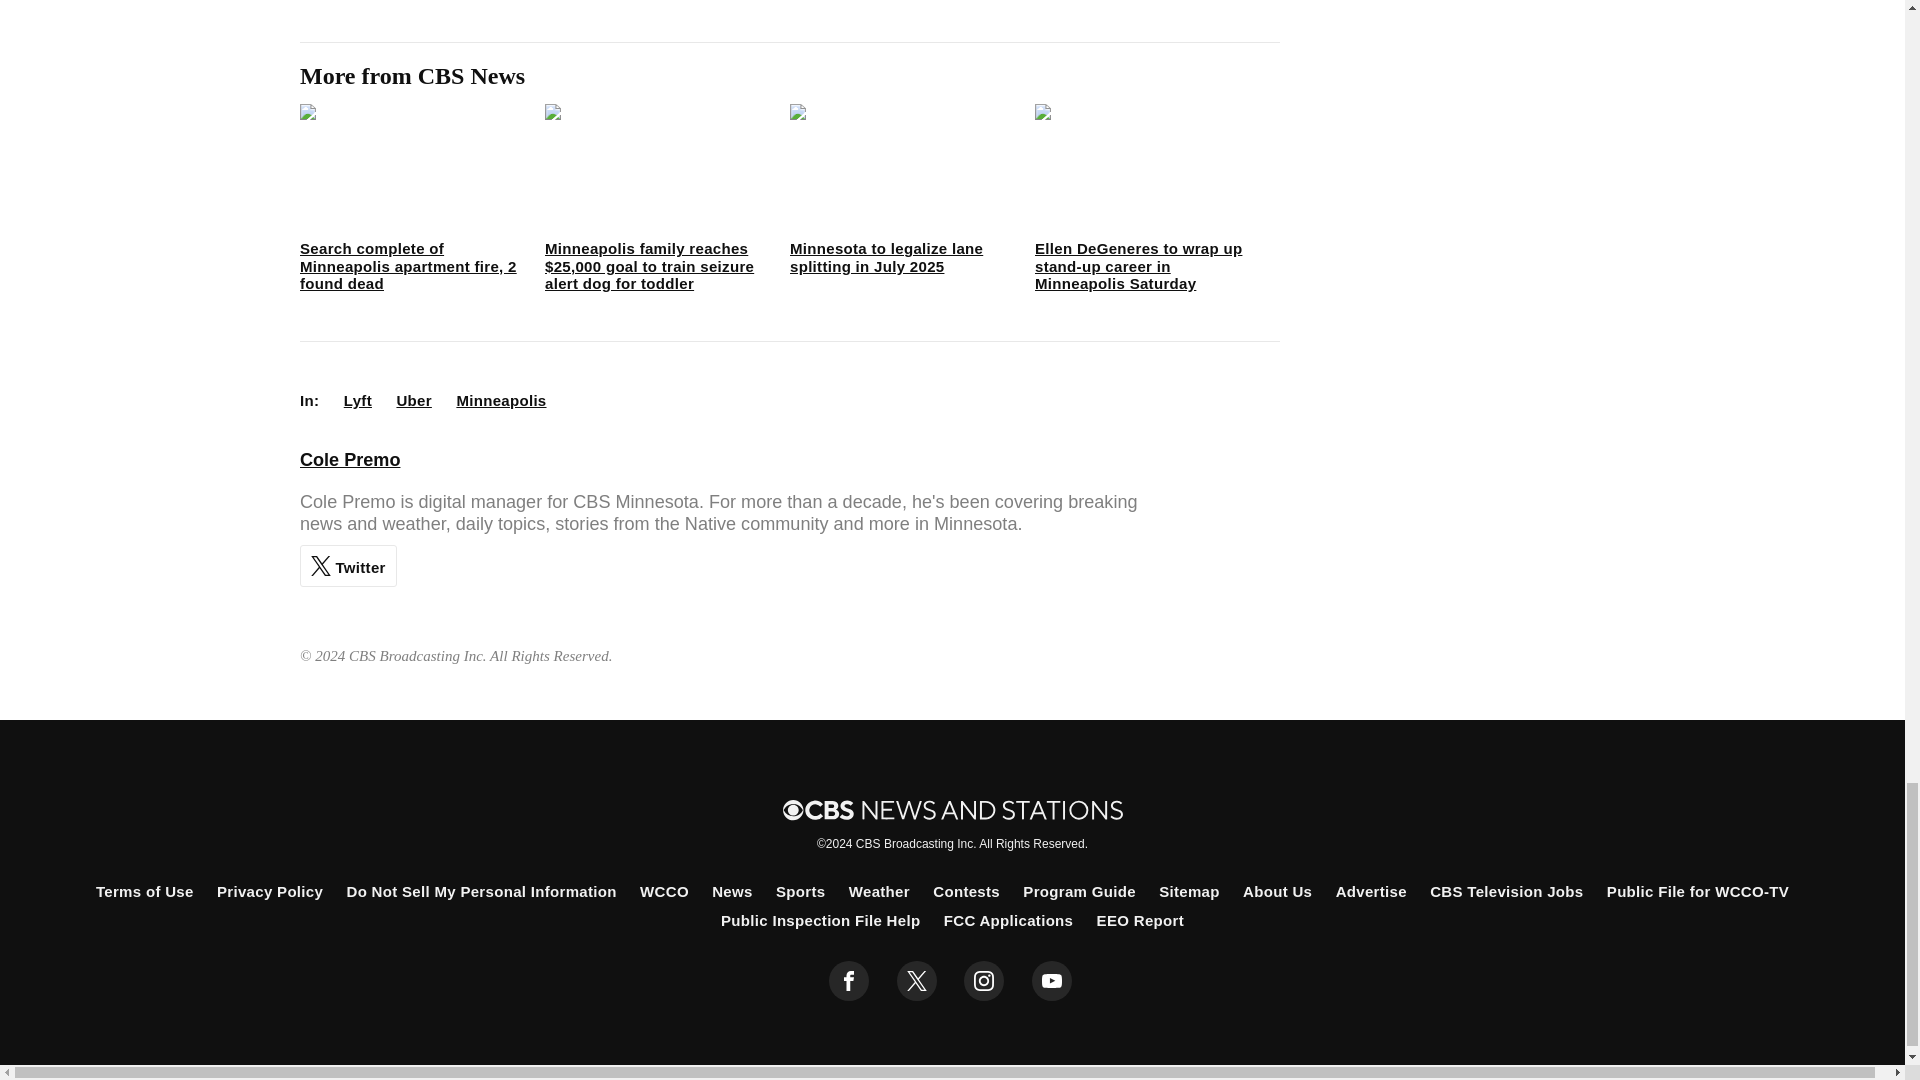  What do you see at coordinates (984, 981) in the screenshot?
I see `instagram` at bounding box center [984, 981].